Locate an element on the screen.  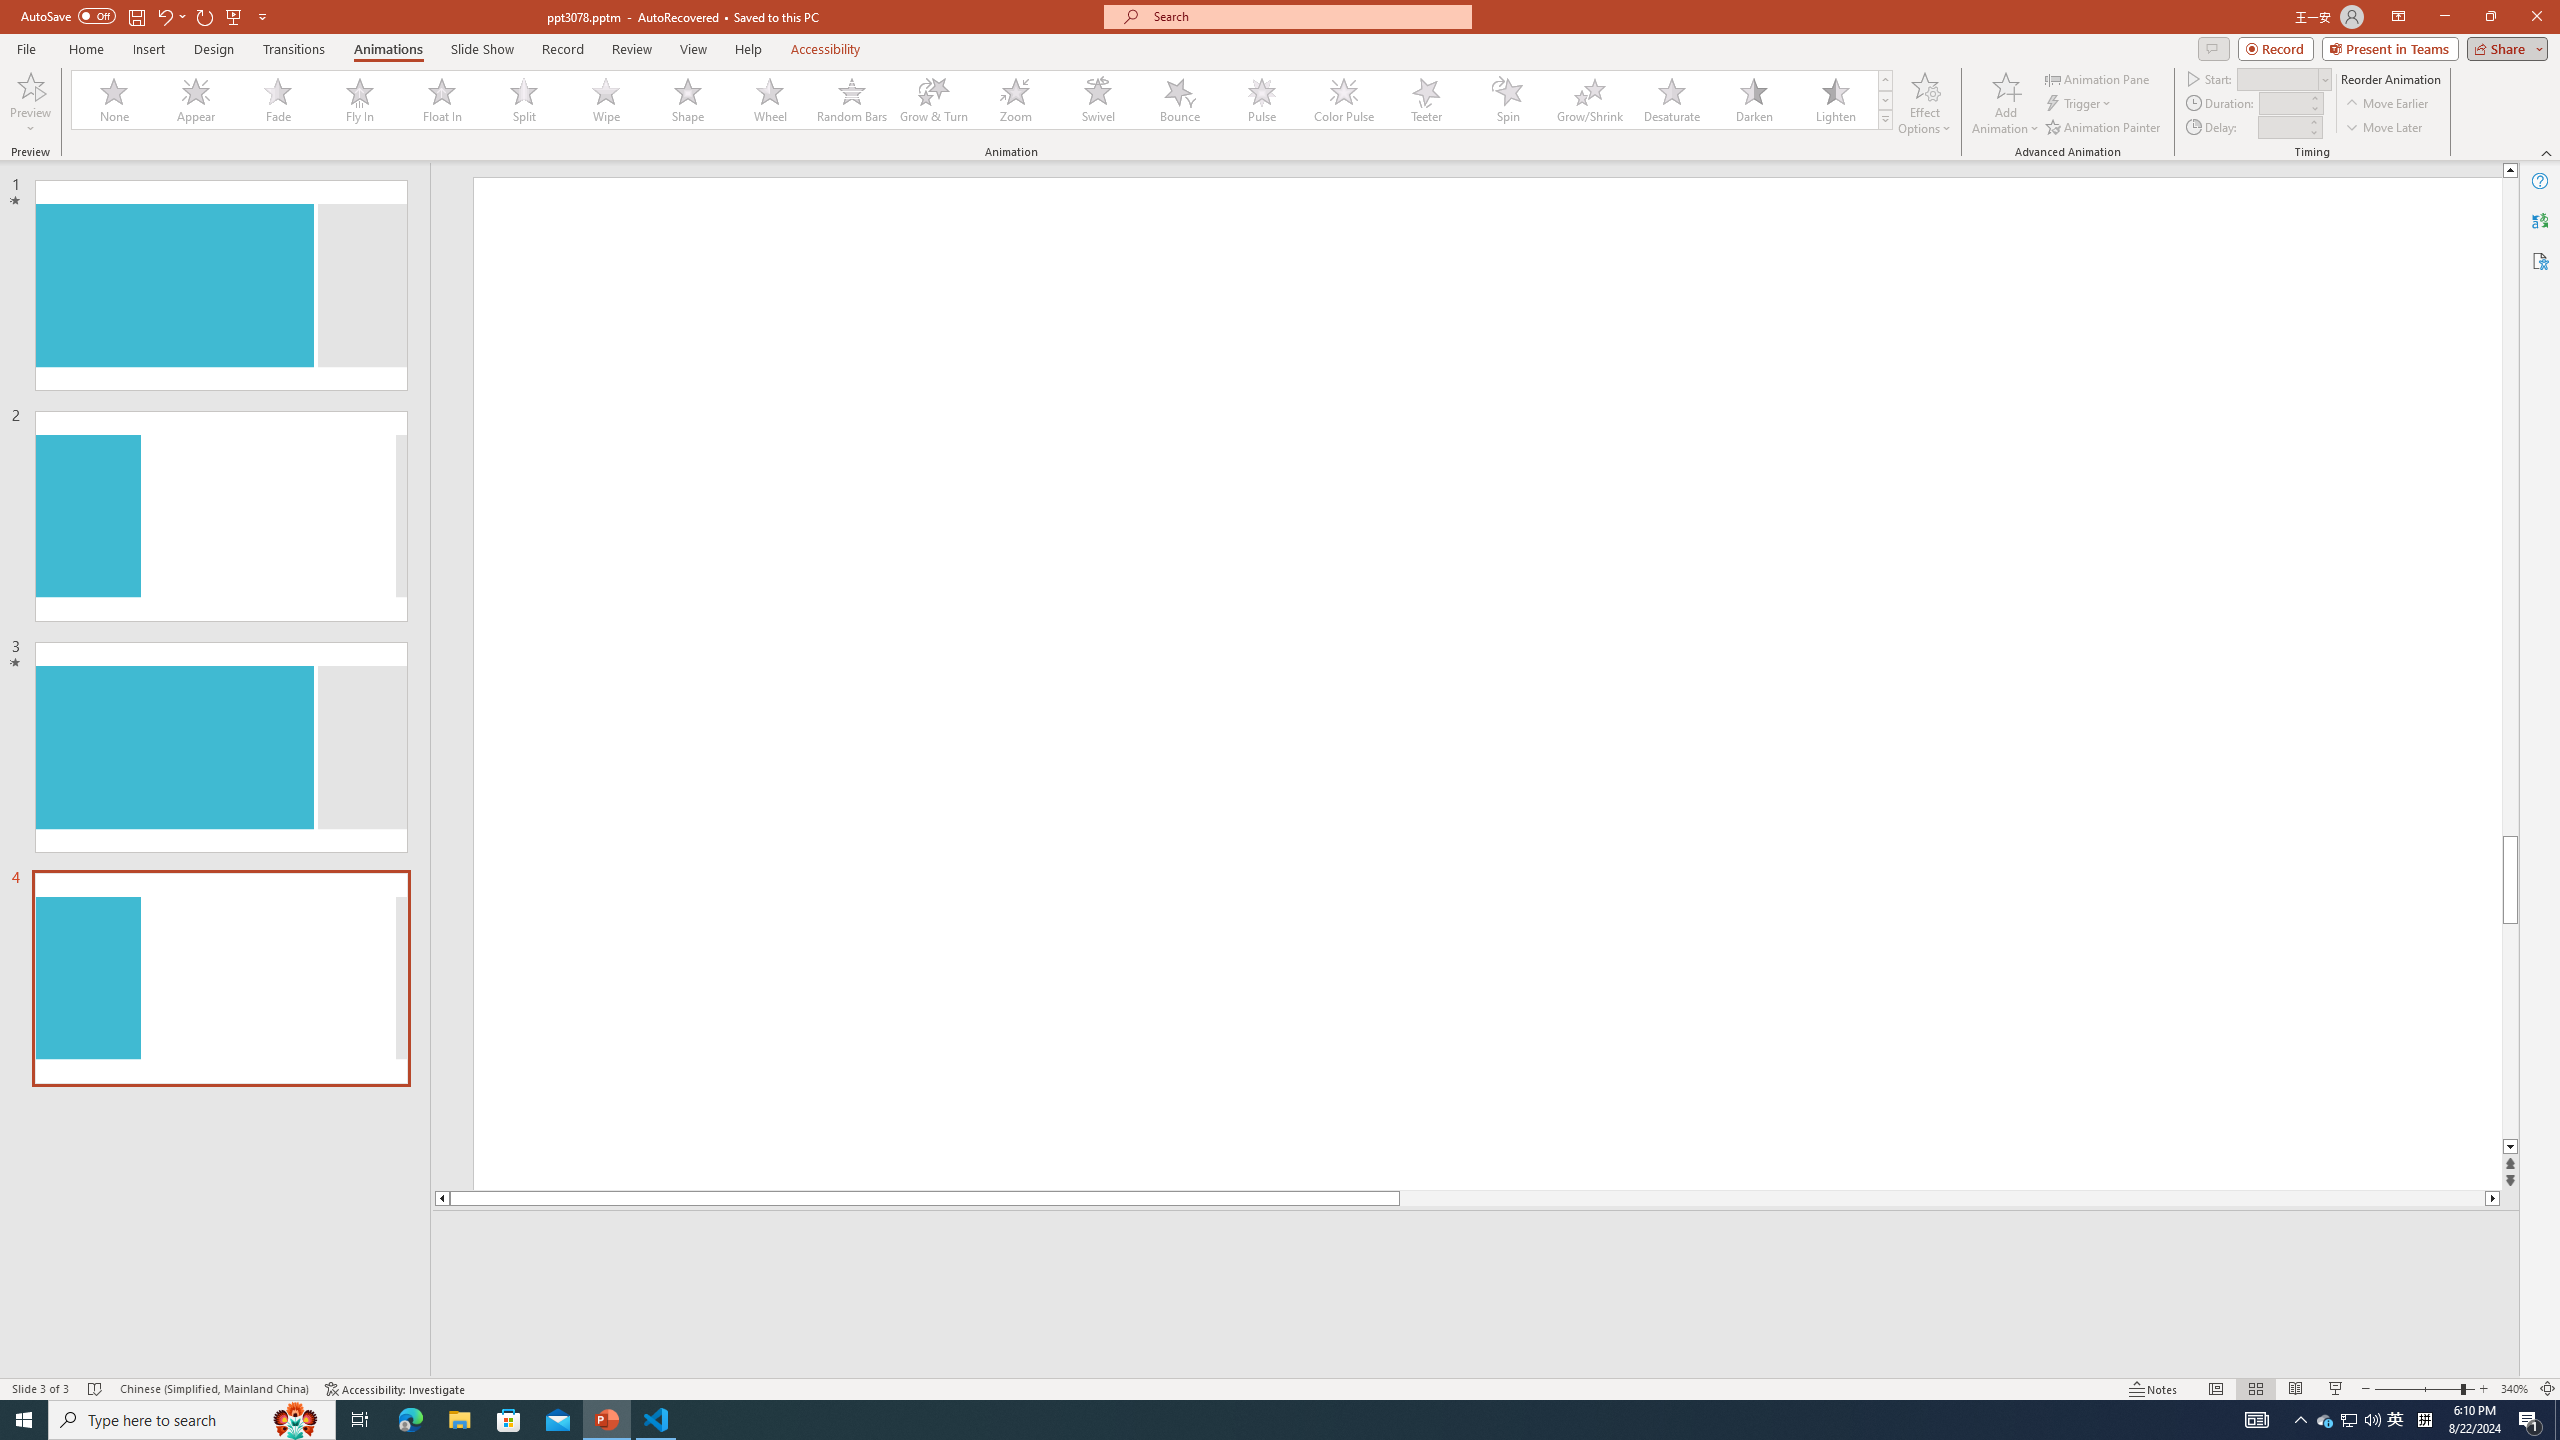
AutomationID: AnimationGallery is located at coordinates (982, 100).